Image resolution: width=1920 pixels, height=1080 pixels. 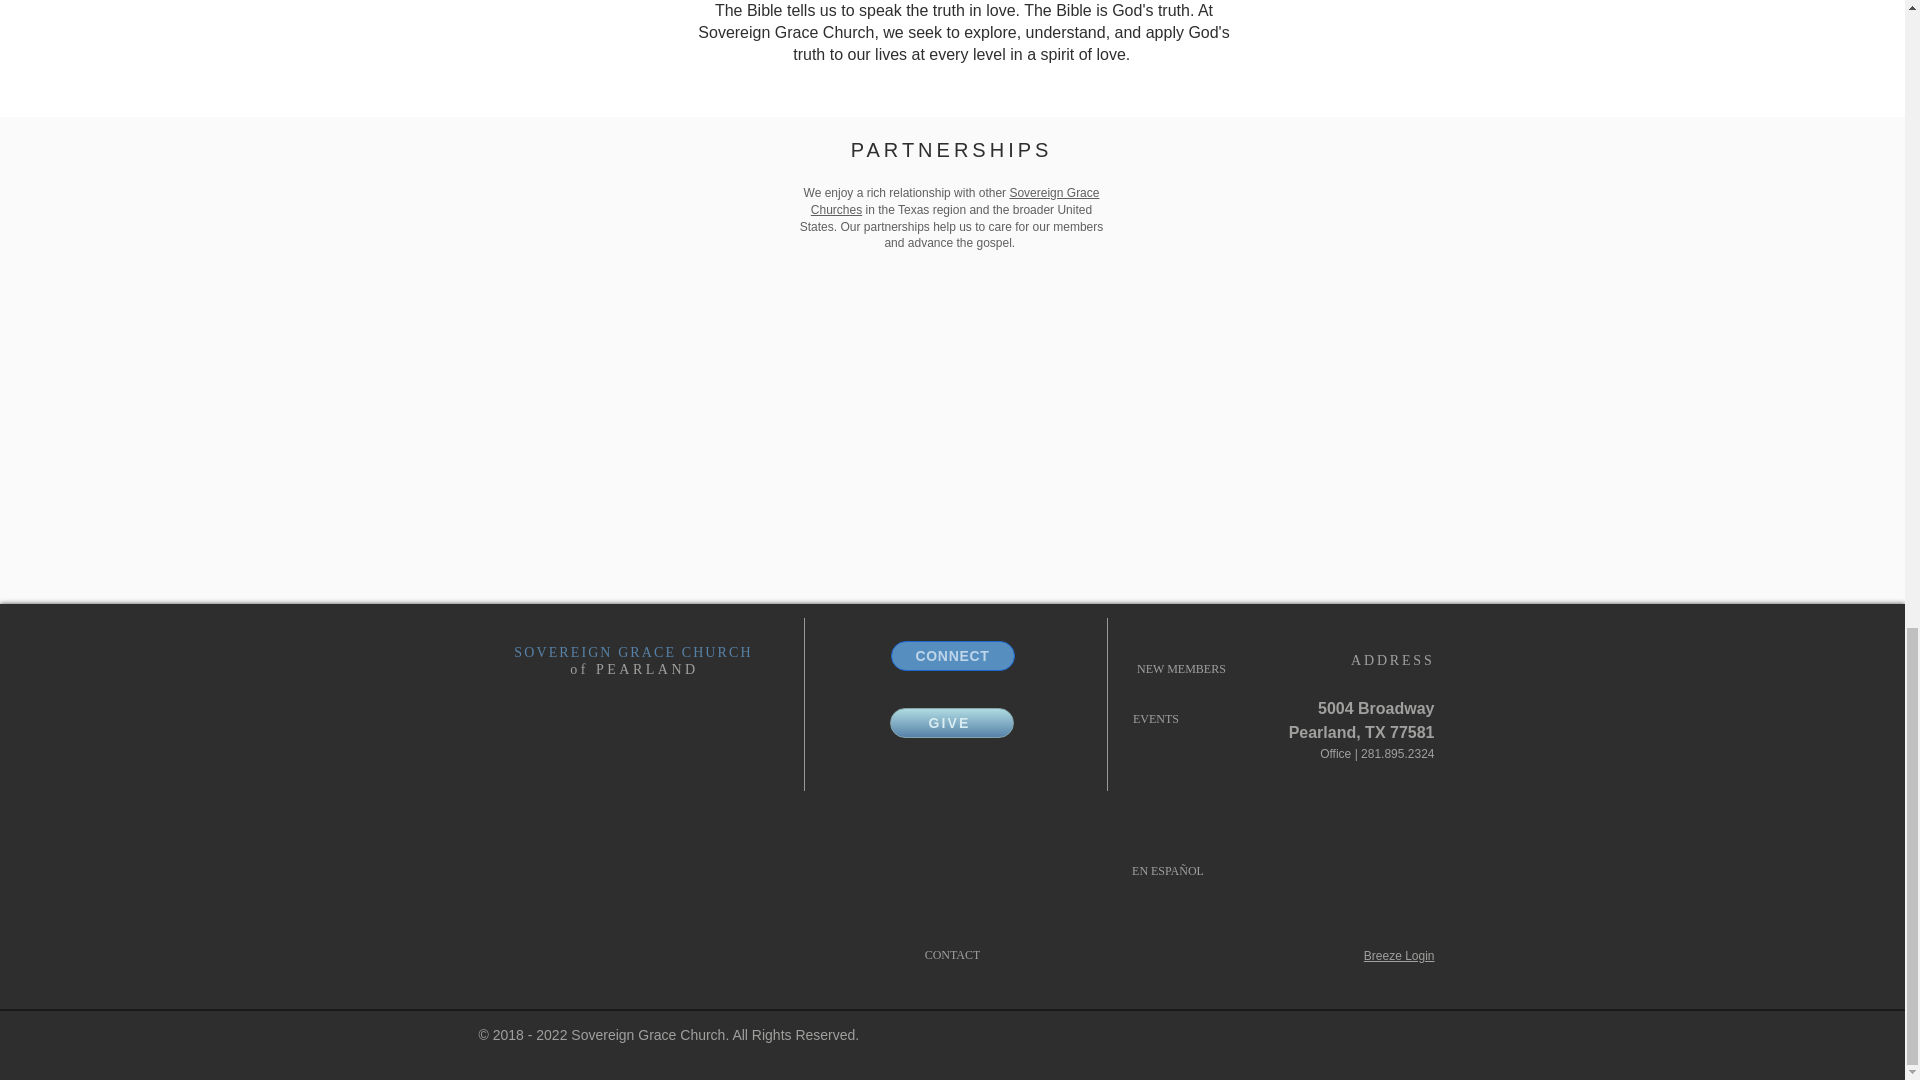 What do you see at coordinates (1182, 669) in the screenshot?
I see `NEW MEMBERS` at bounding box center [1182, 669].